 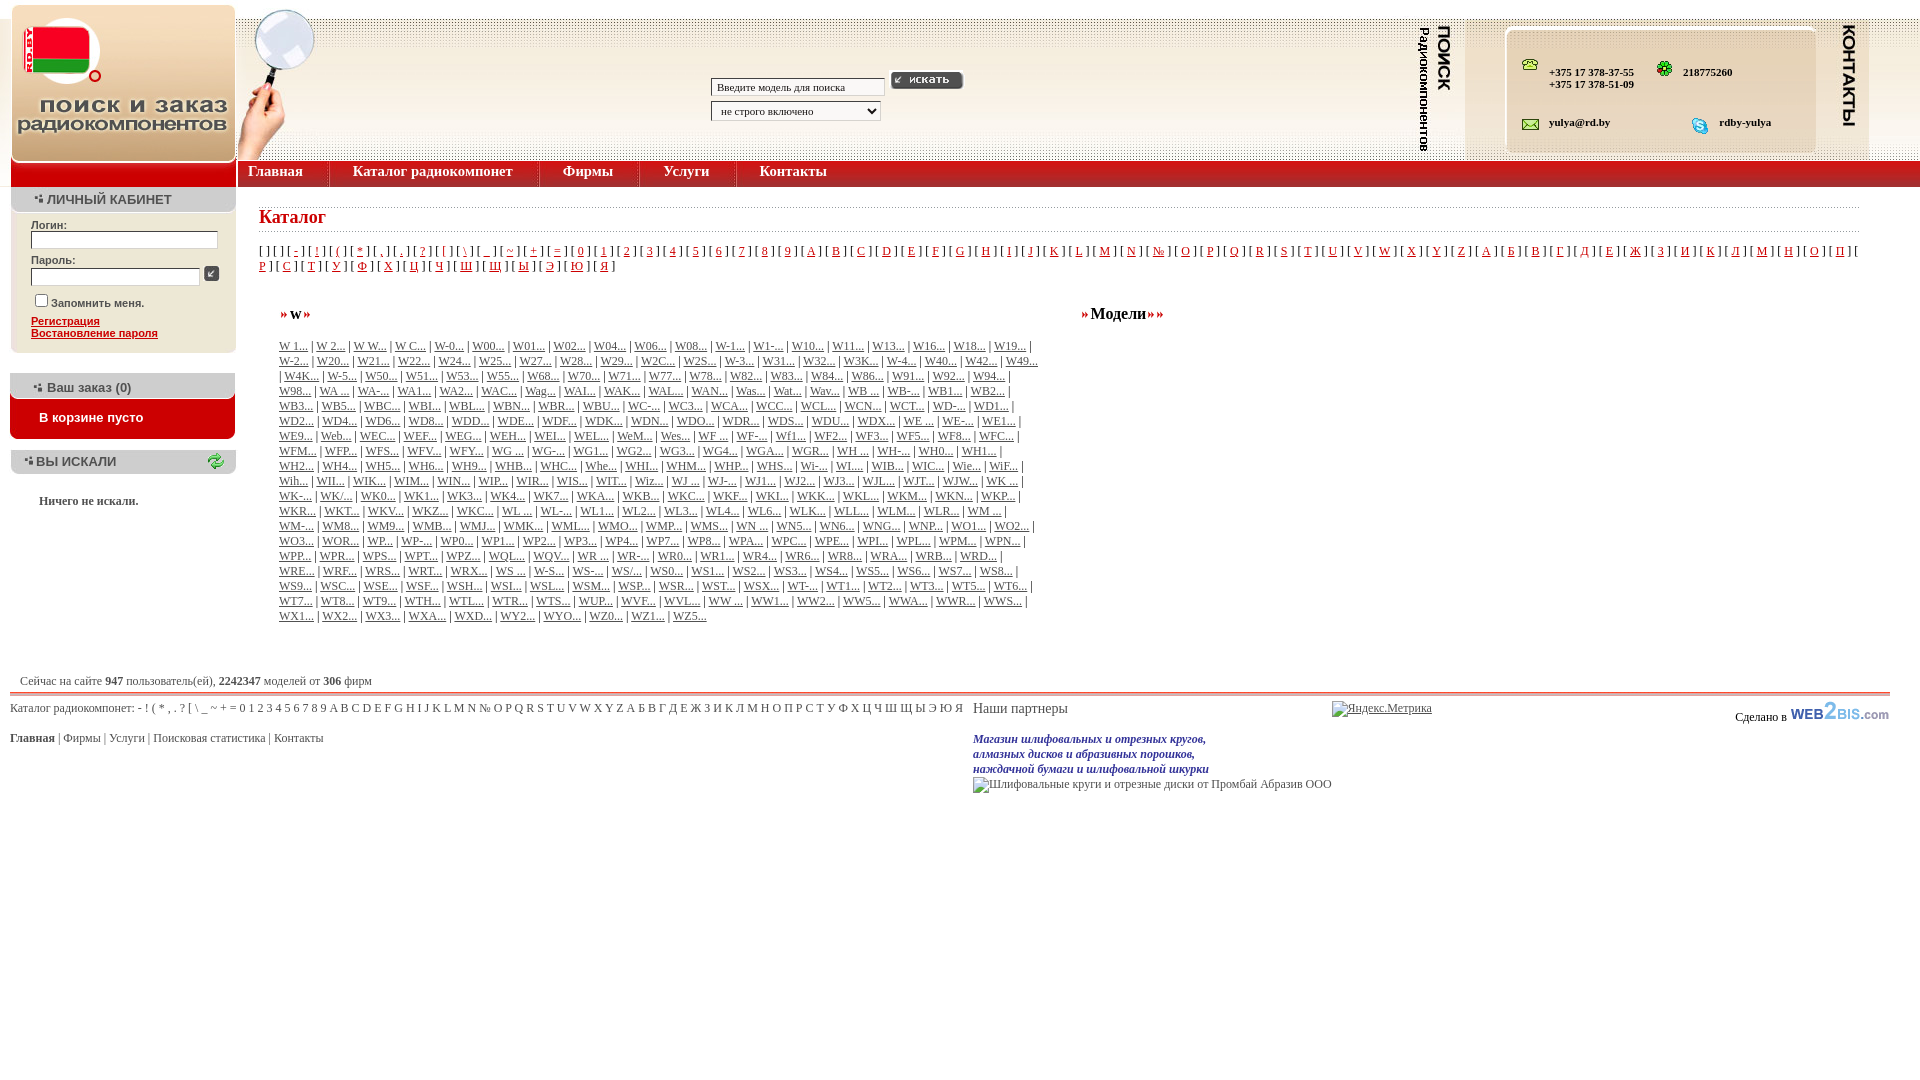 What do you see at coordinates (386, 526) in the screenshot?
I see `WM9...` at bounding box center [386, 526].